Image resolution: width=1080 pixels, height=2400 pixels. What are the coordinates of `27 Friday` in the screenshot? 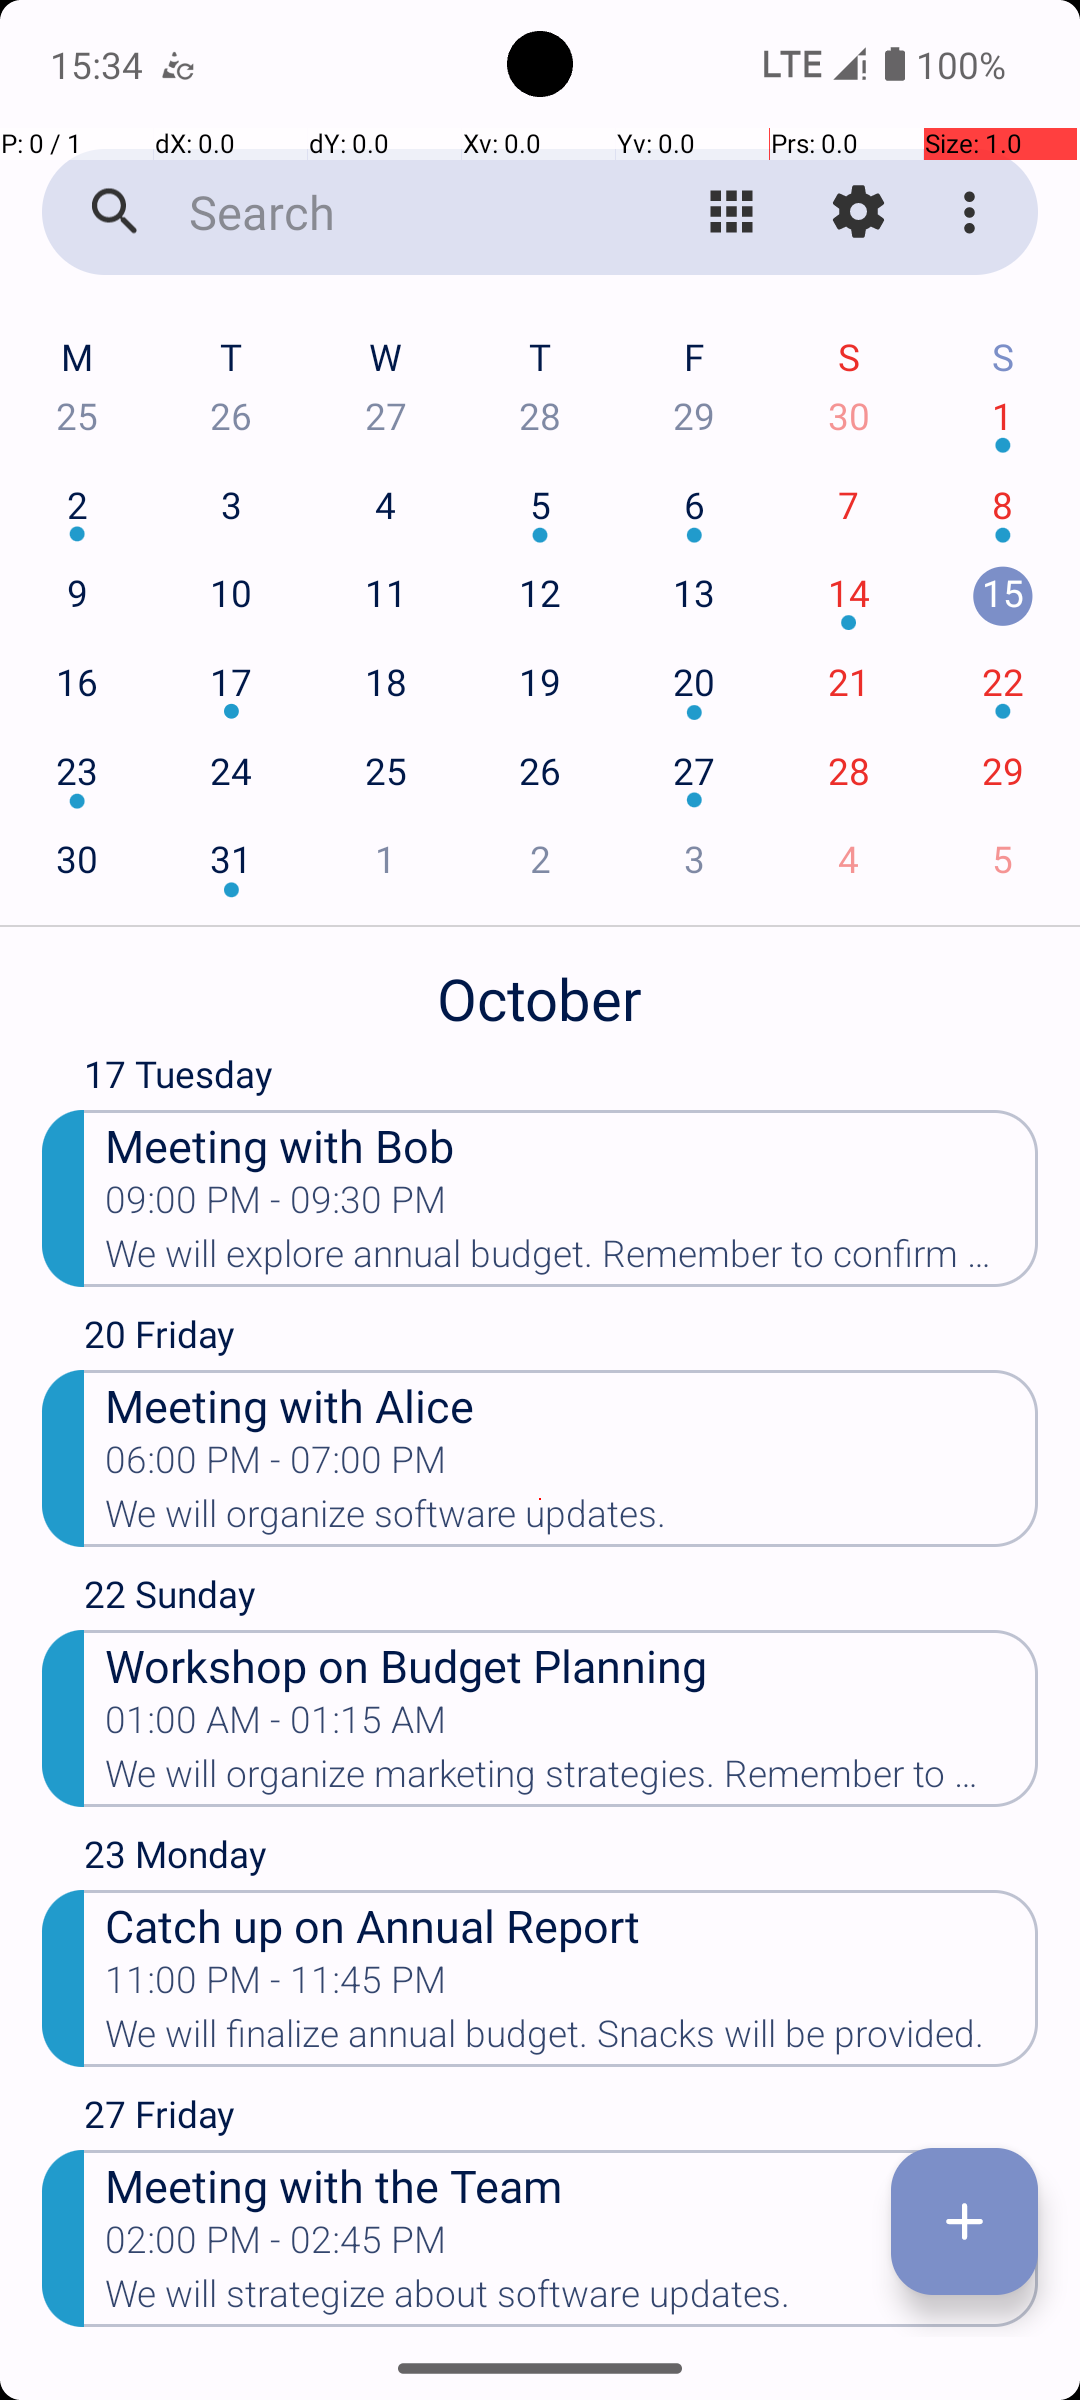 It's located at (561, 2119).